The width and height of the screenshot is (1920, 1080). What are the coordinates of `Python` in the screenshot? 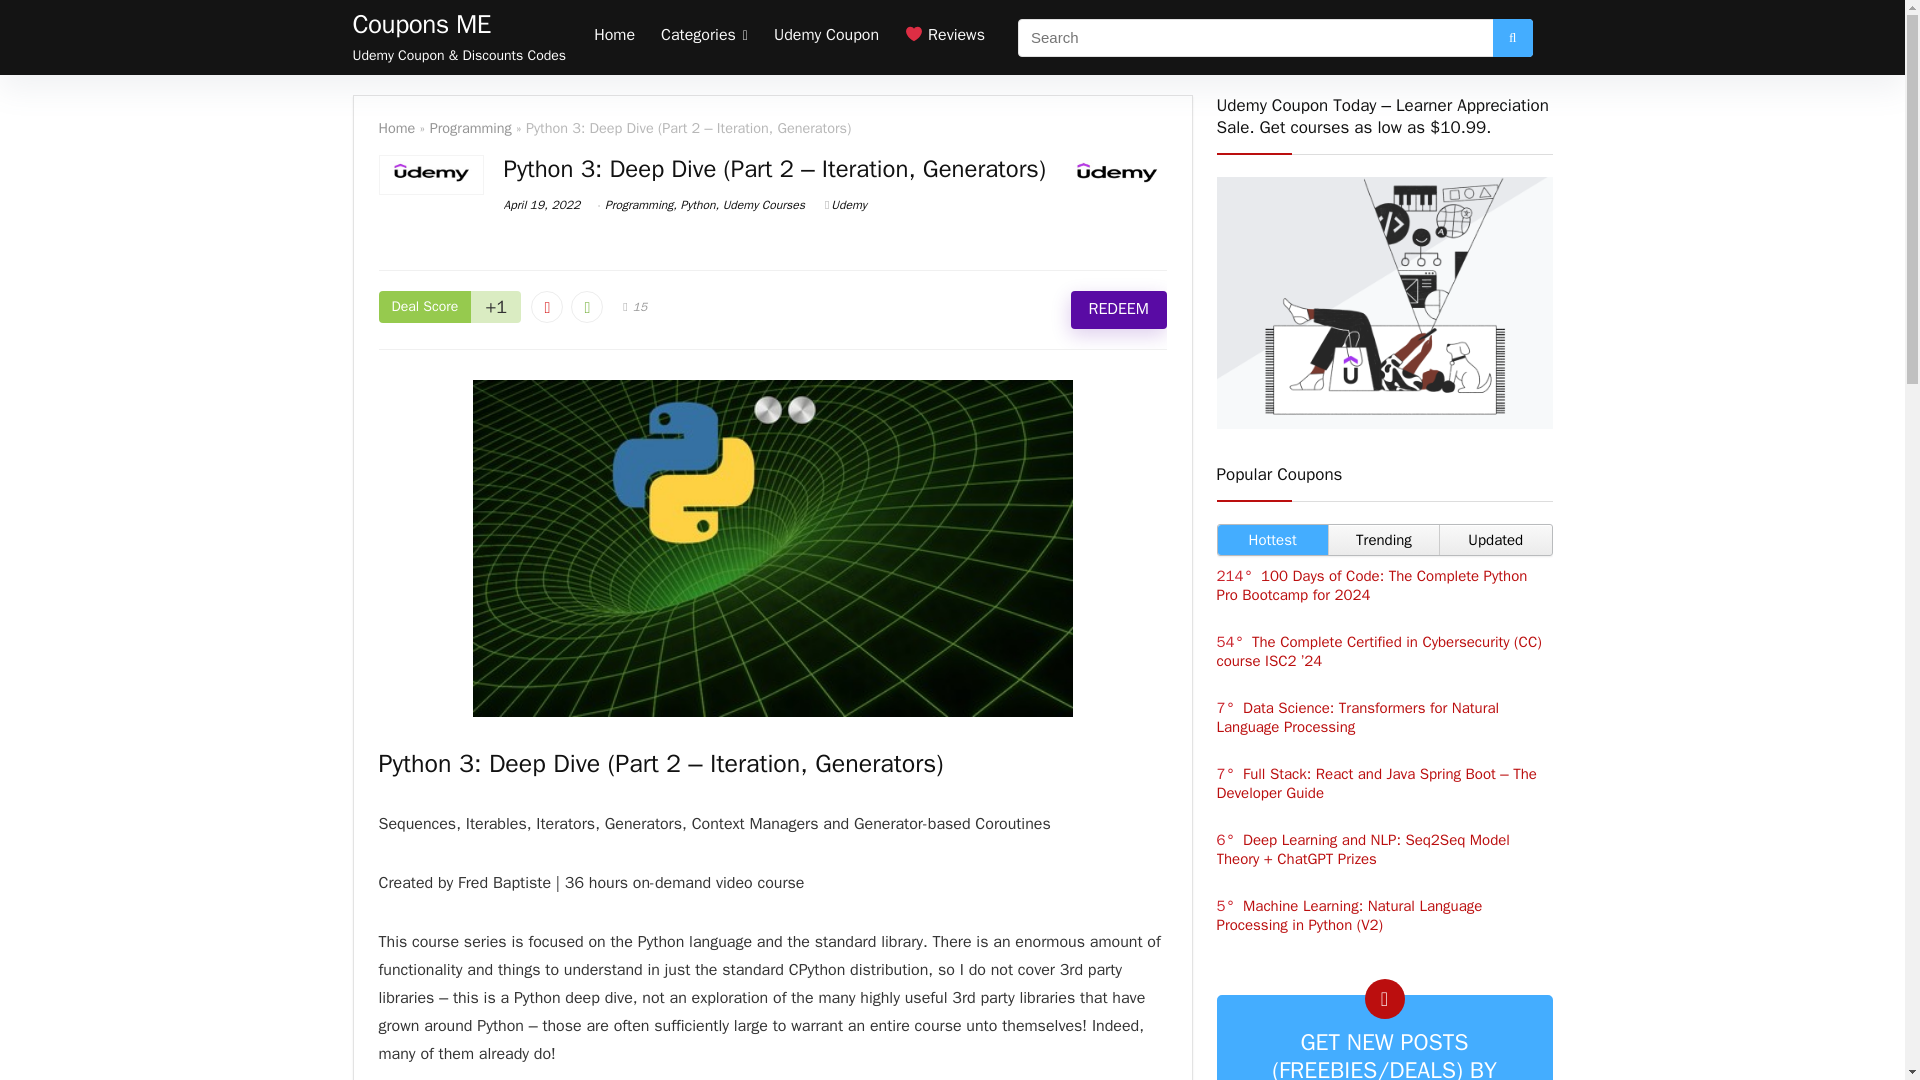 It's located at (696, 204).